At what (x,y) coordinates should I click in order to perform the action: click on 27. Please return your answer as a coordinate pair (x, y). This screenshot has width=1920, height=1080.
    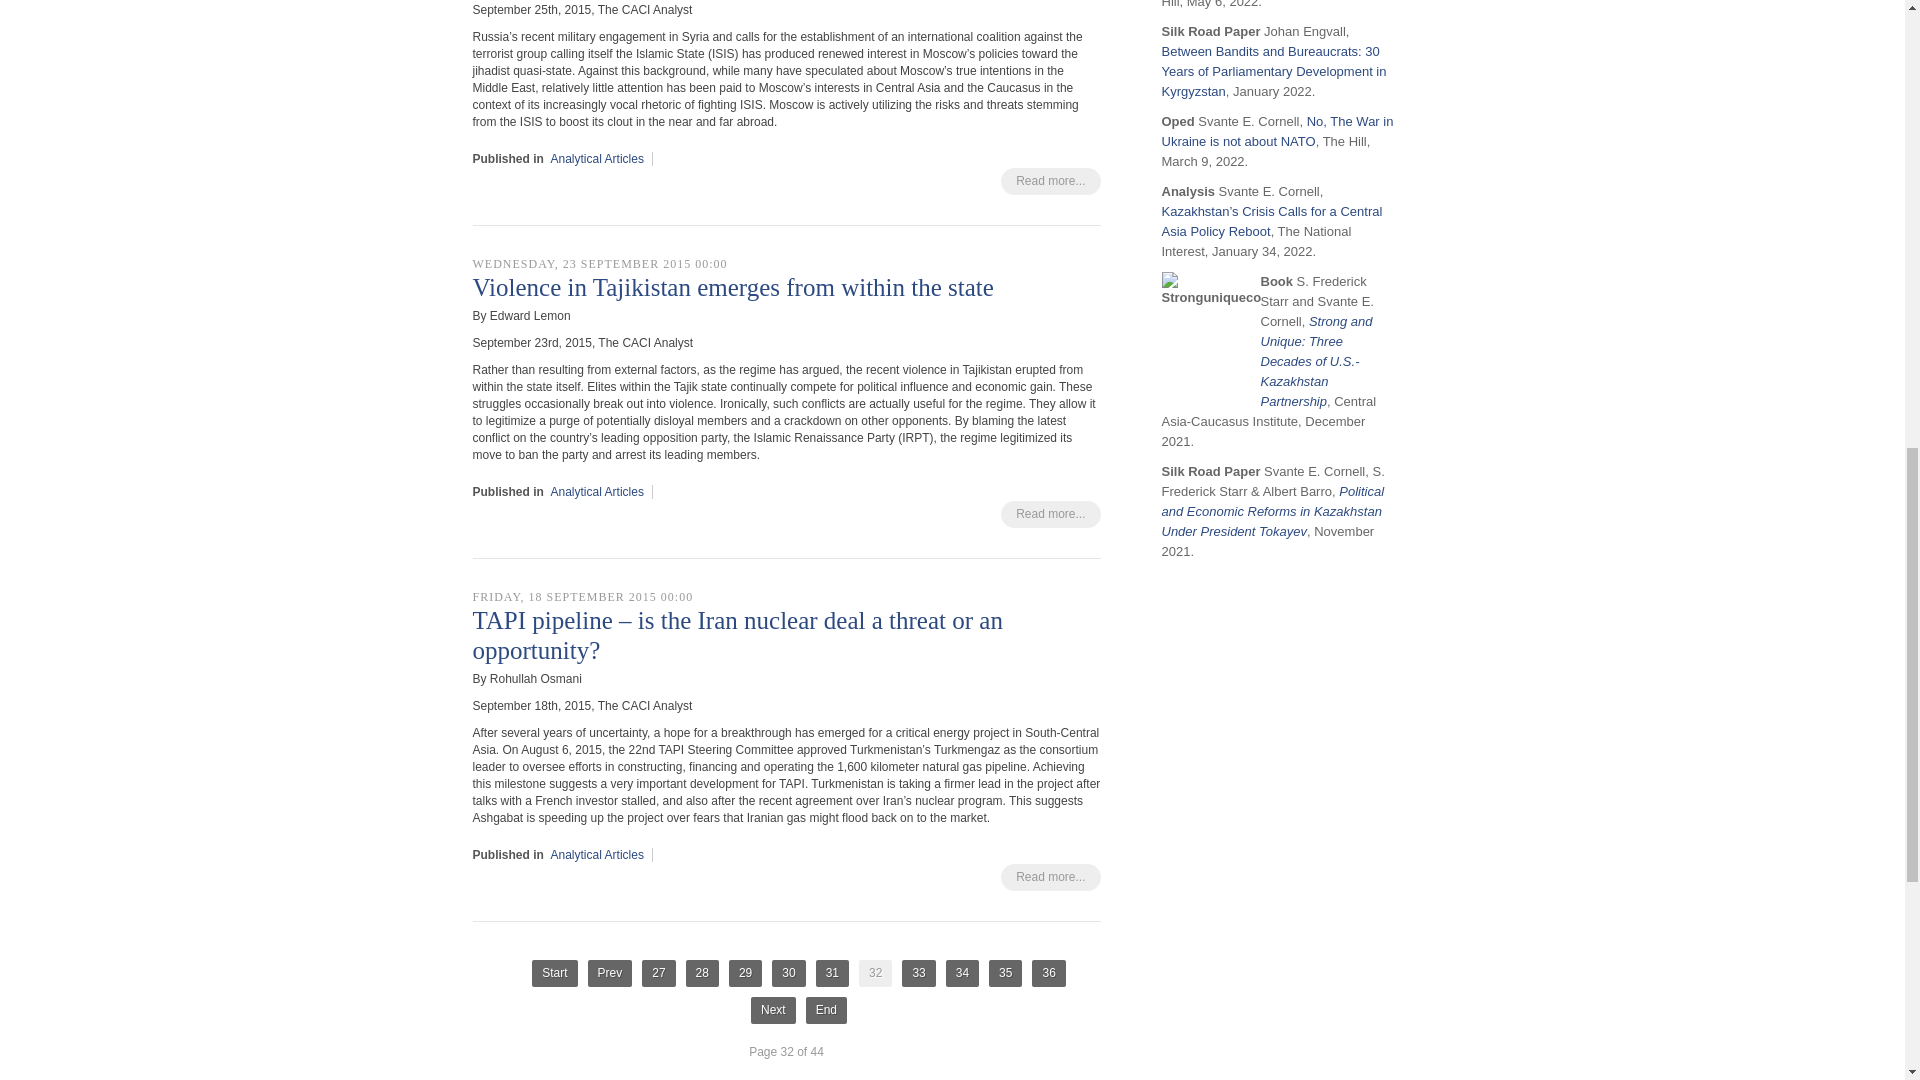
    Looking at the image, I should click on (658, 974).